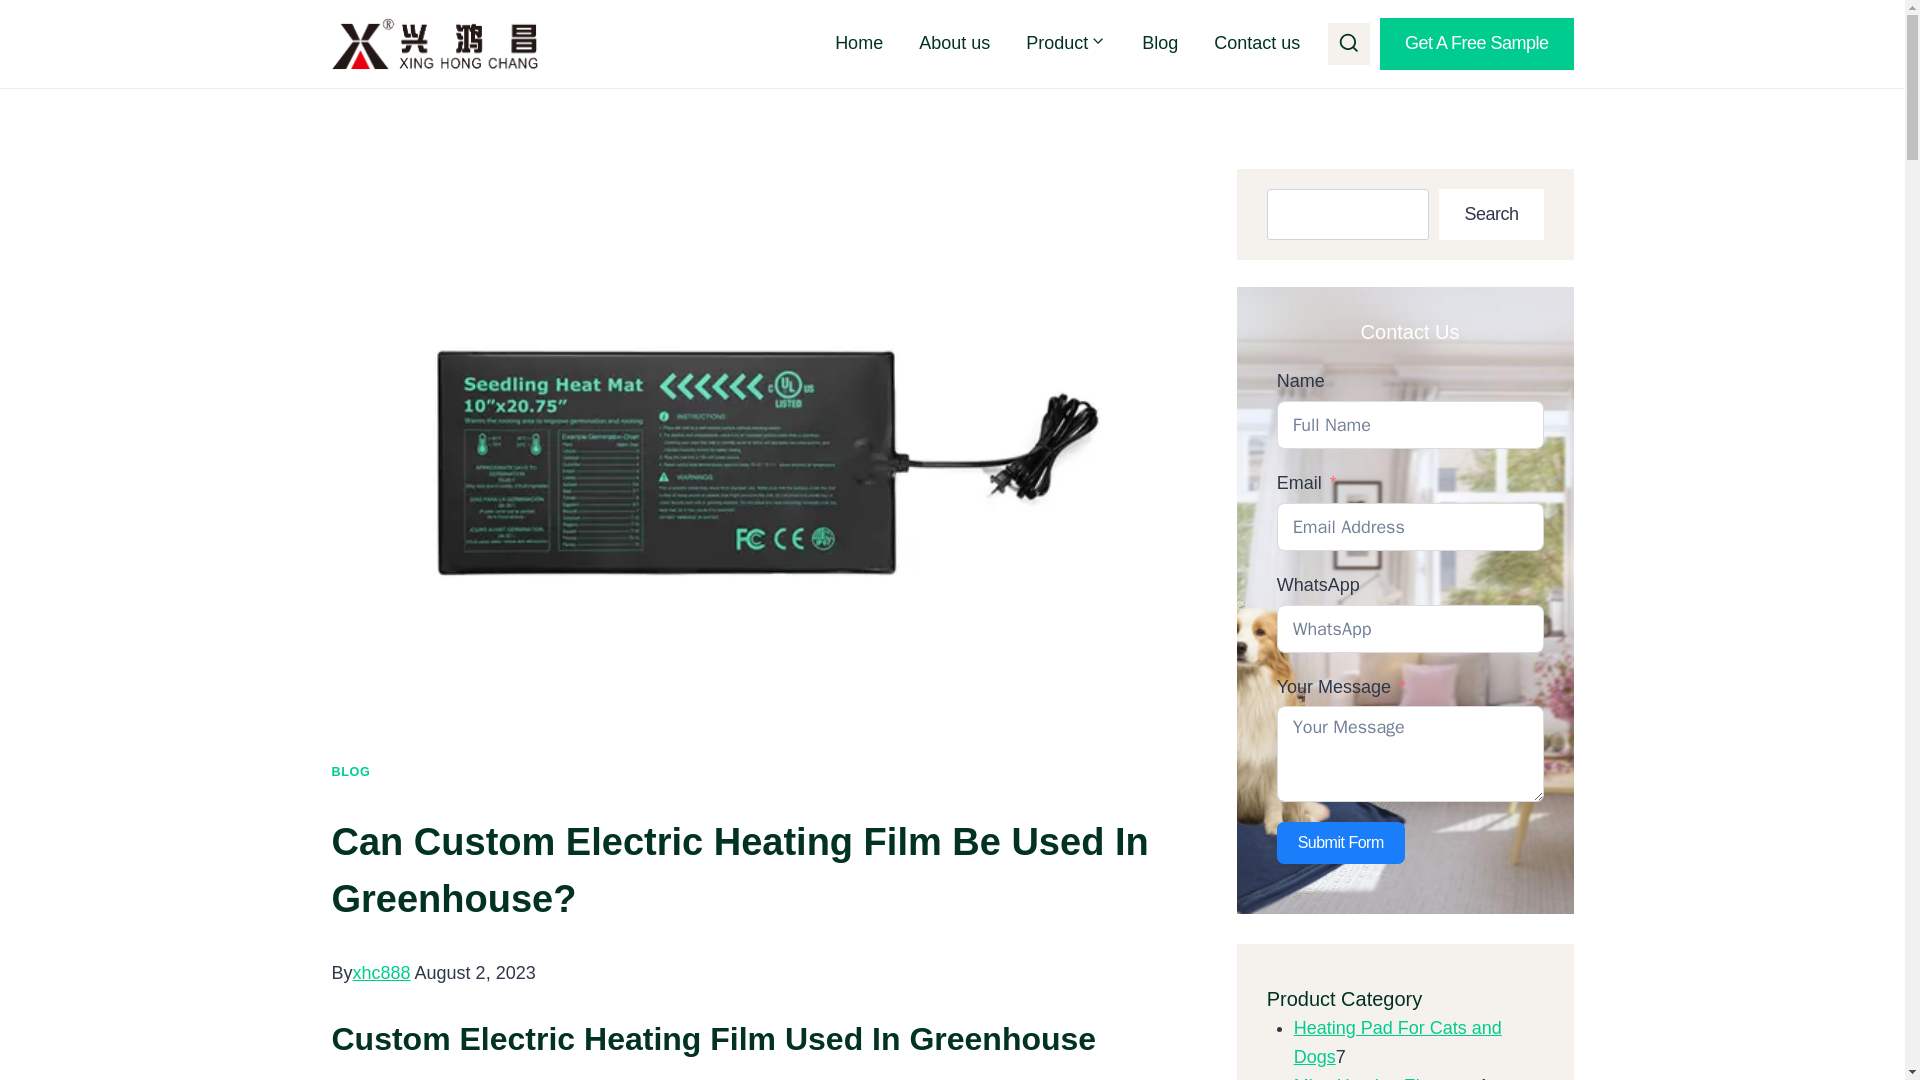 This screenshot has width=1920, height=1080. What do you see at coordinates (1160, 44) in the screenshot?
I see `Blog` at bounding box center [1160, 44].